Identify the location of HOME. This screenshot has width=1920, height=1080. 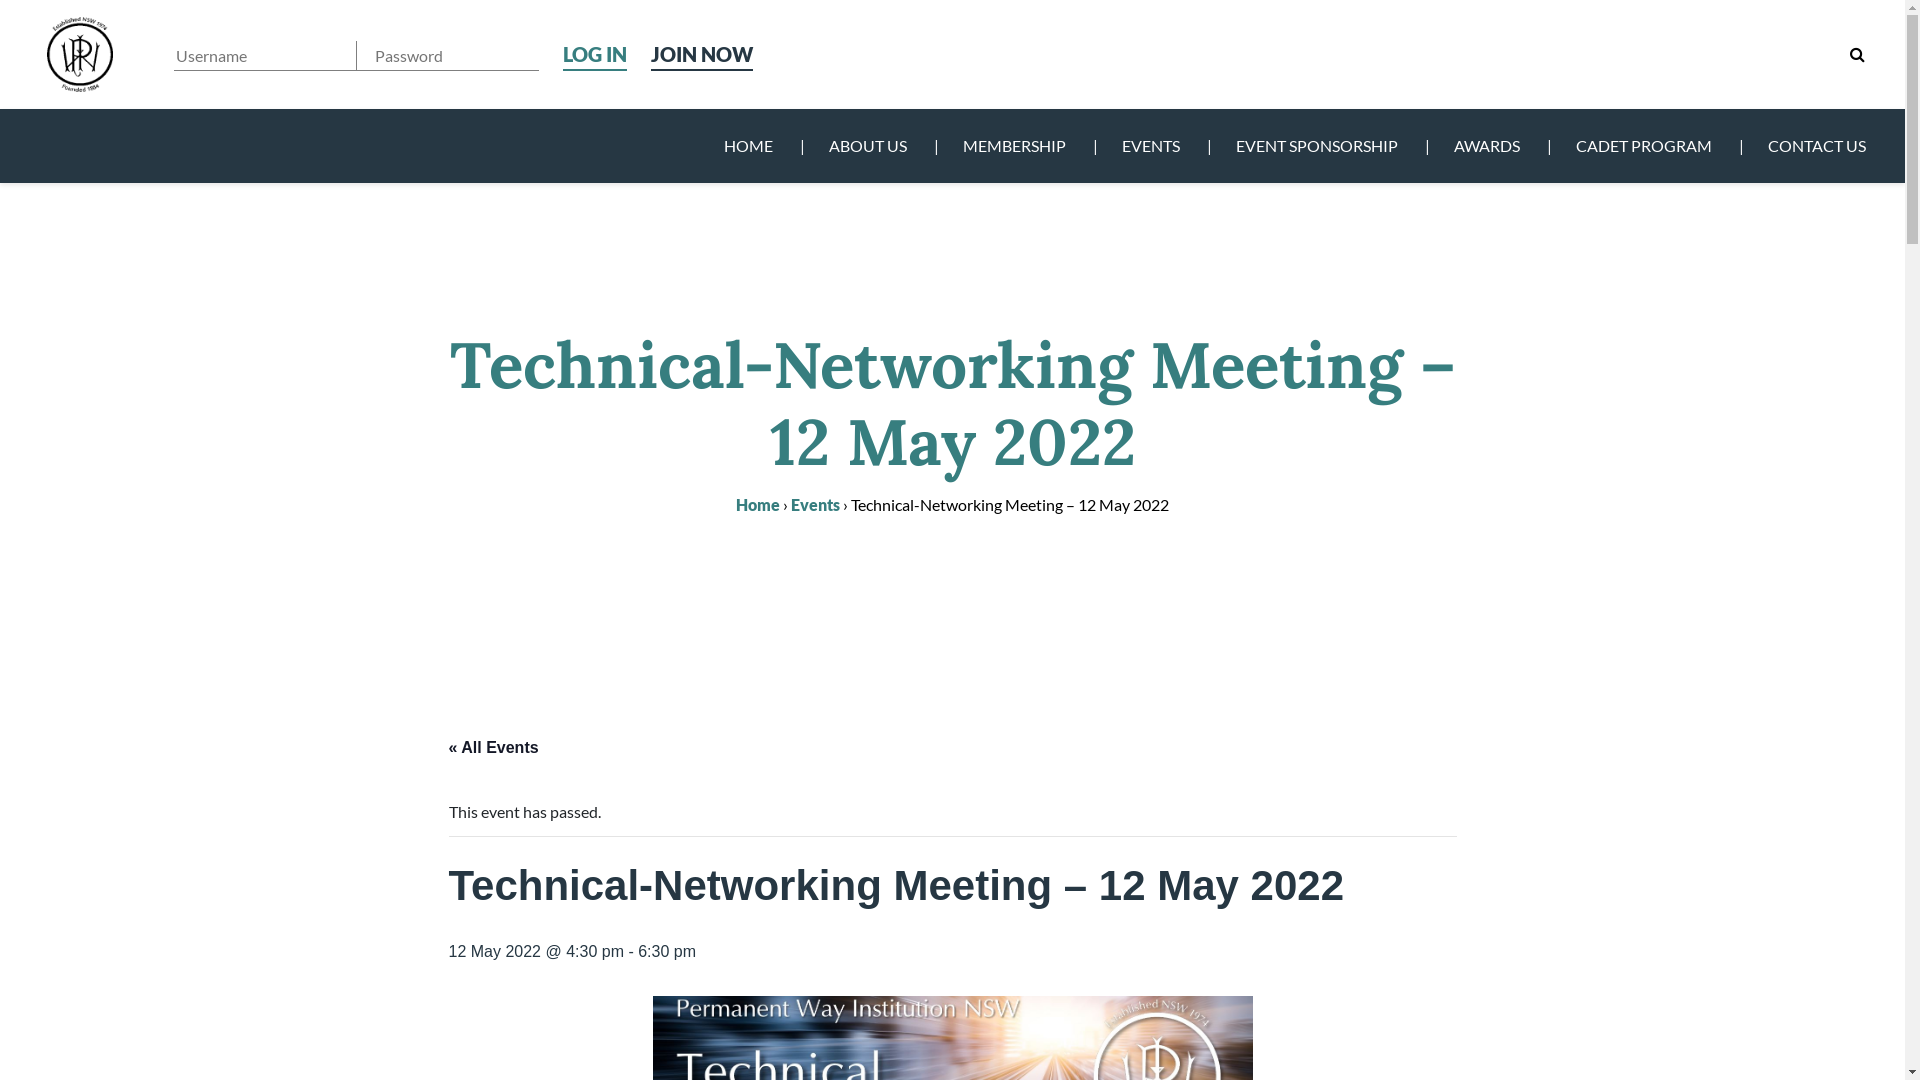
(748, 146).